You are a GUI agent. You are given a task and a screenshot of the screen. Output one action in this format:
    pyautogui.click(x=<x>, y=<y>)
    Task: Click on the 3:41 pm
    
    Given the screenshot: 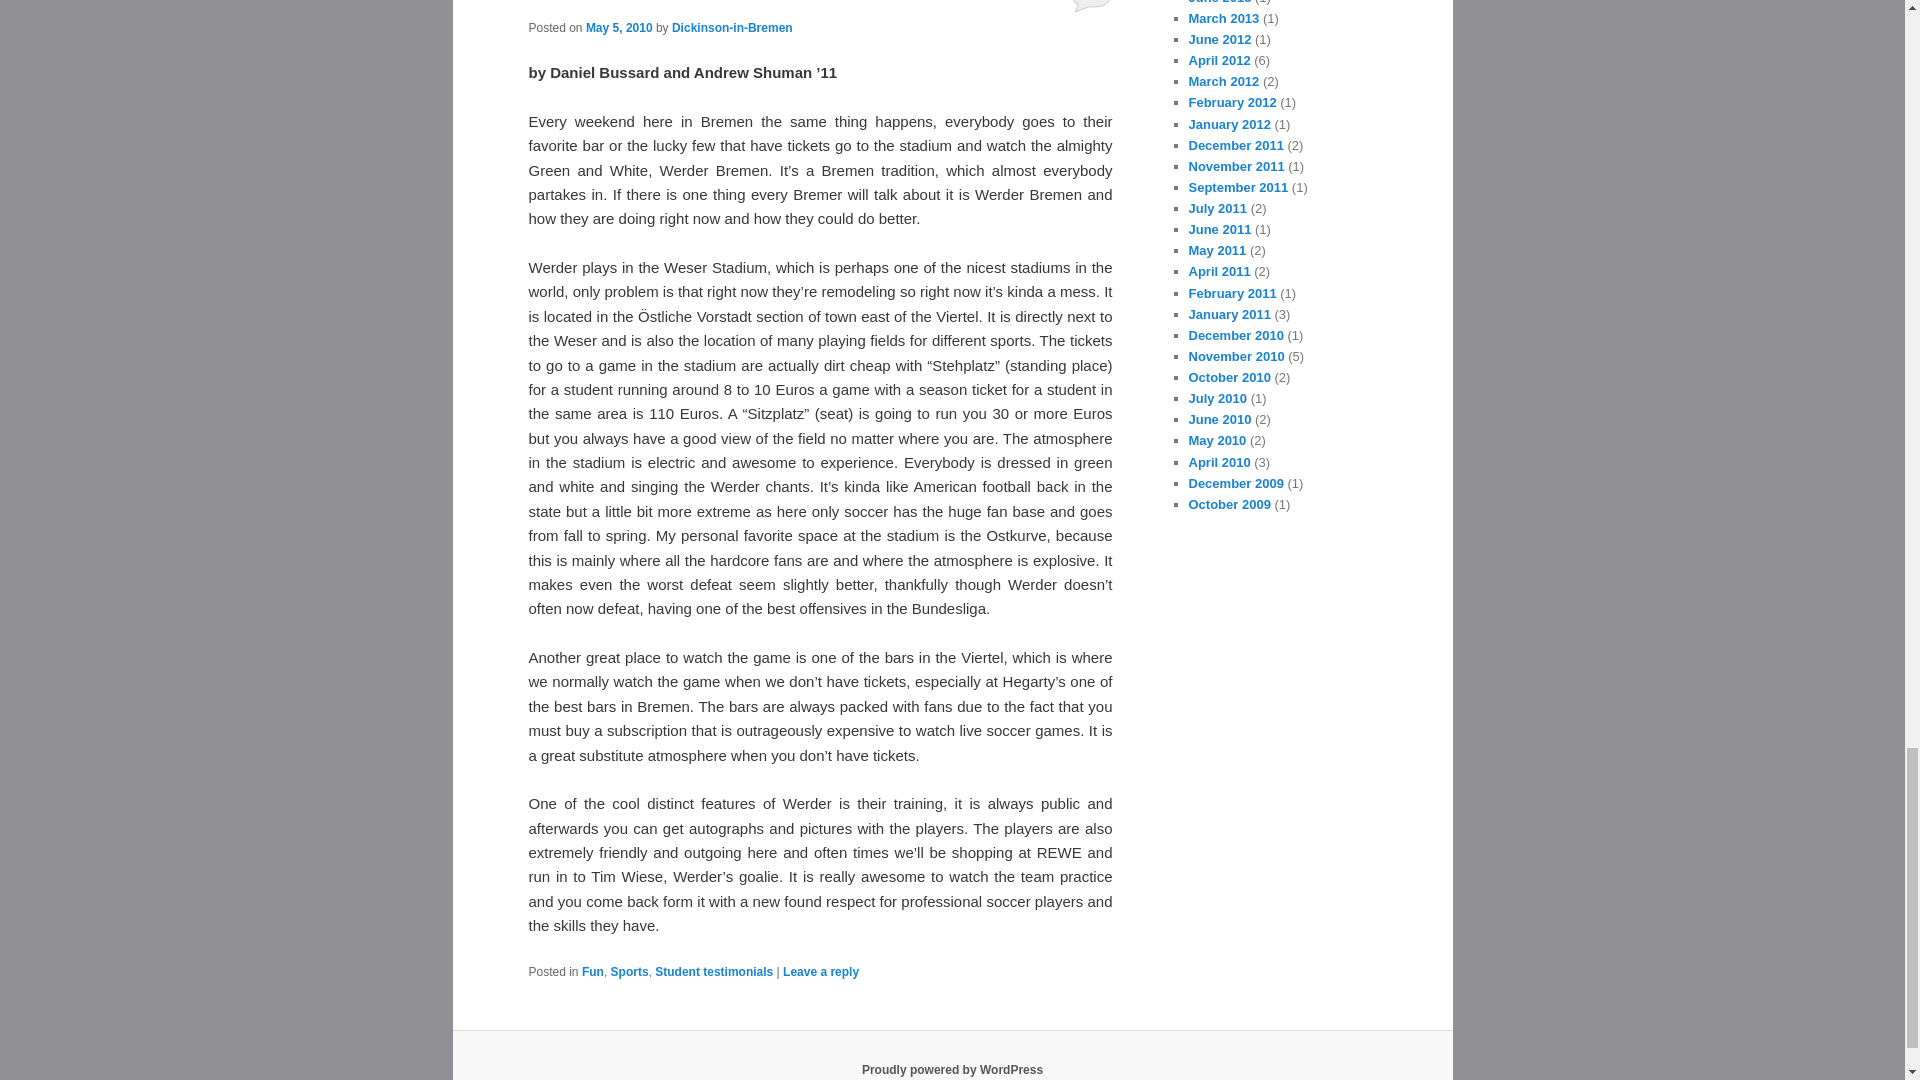 What is the action you would take?
    pyautogui.click(x=618, y=27)
    